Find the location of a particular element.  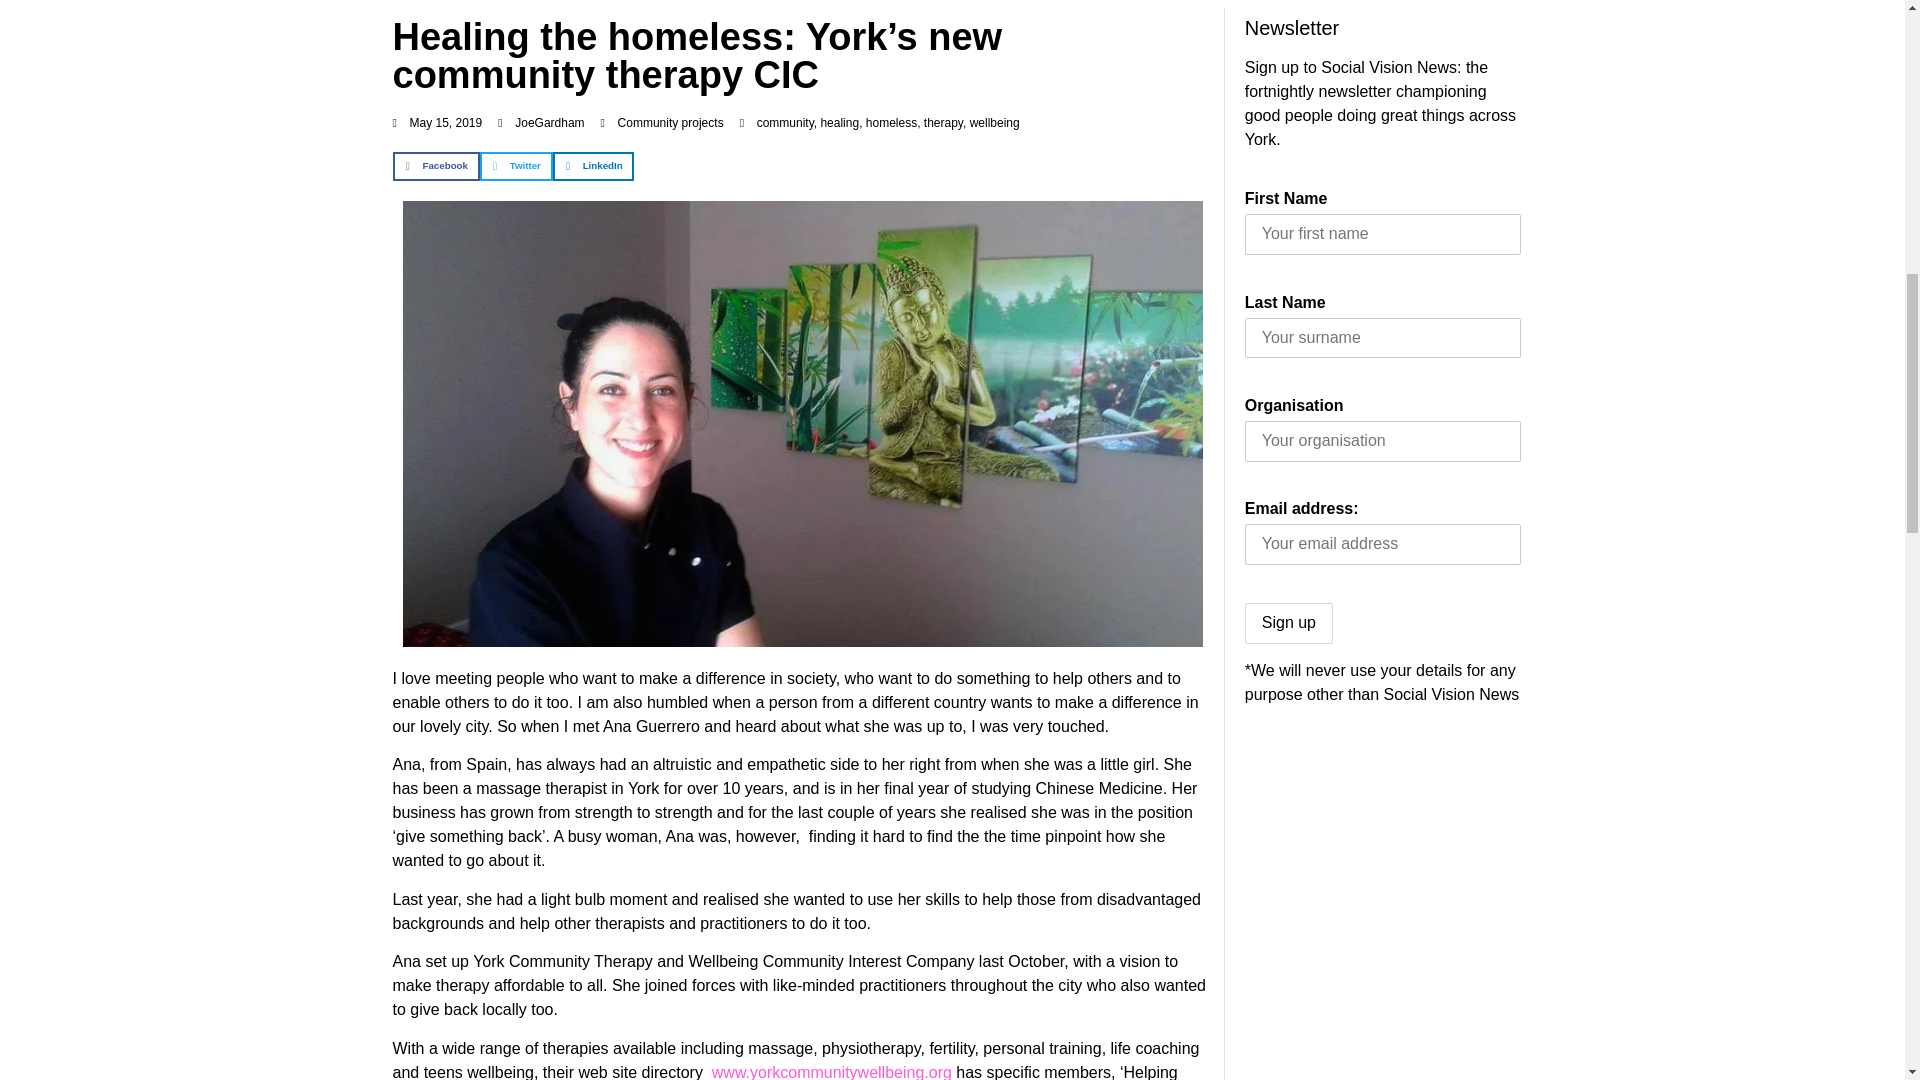

Community projects is located at coordinates (670, 122).